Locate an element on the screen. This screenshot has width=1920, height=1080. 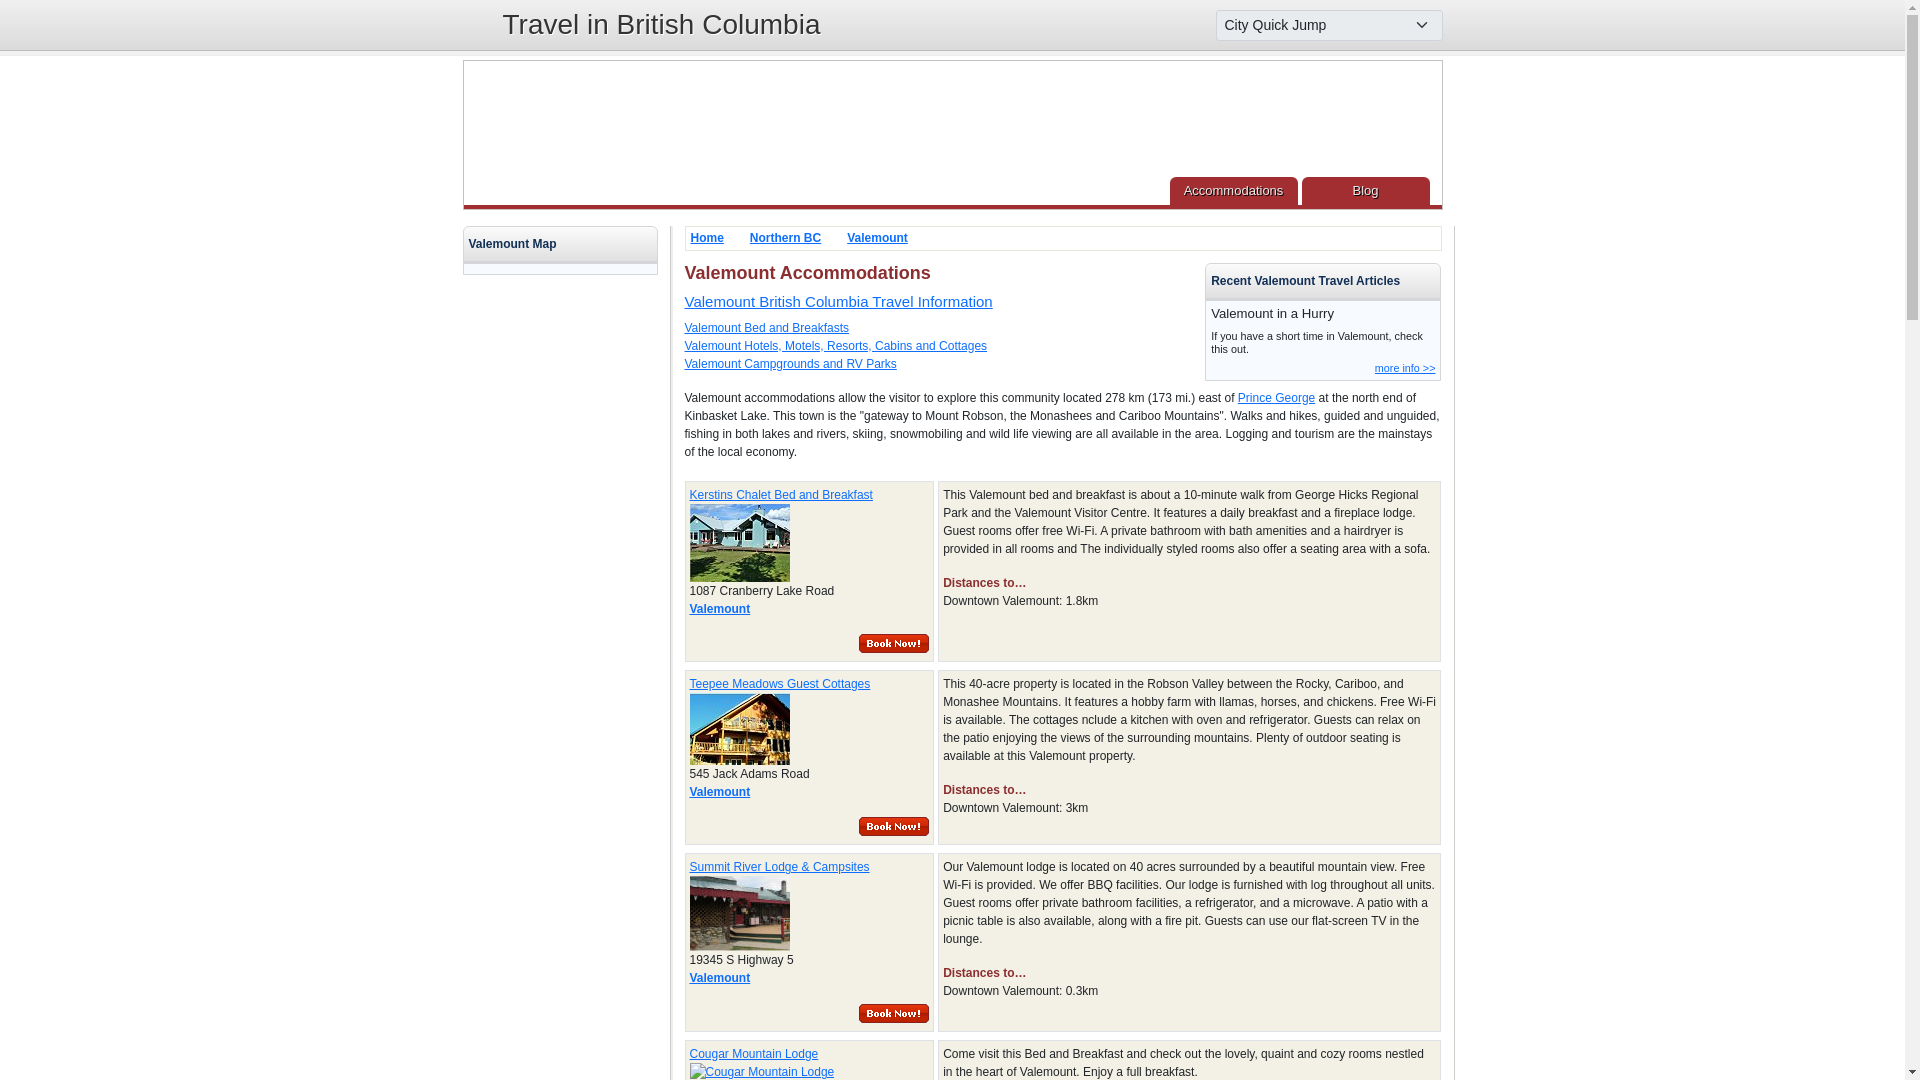
Kerstins Chalet Bed and Breakfast is located at coordinates (809, 495).